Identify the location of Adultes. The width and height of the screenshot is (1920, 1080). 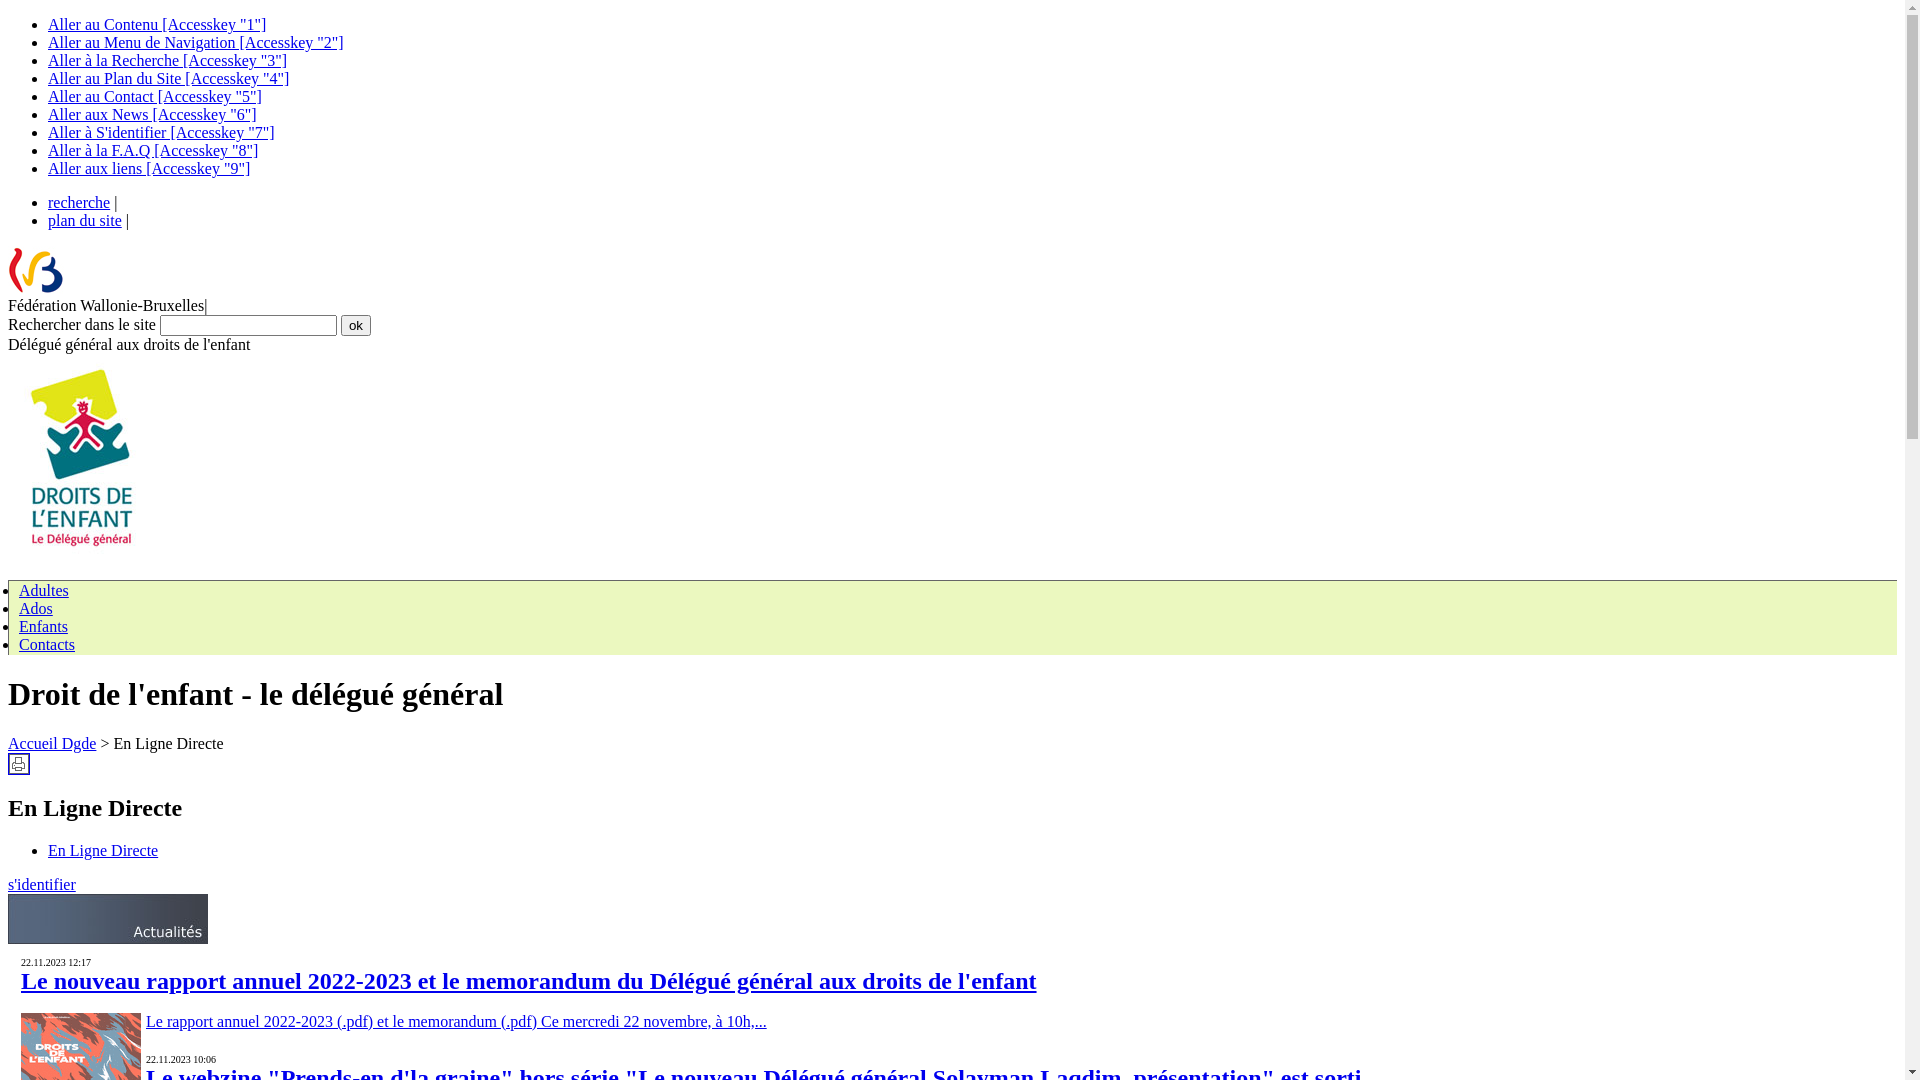
(44, 590).